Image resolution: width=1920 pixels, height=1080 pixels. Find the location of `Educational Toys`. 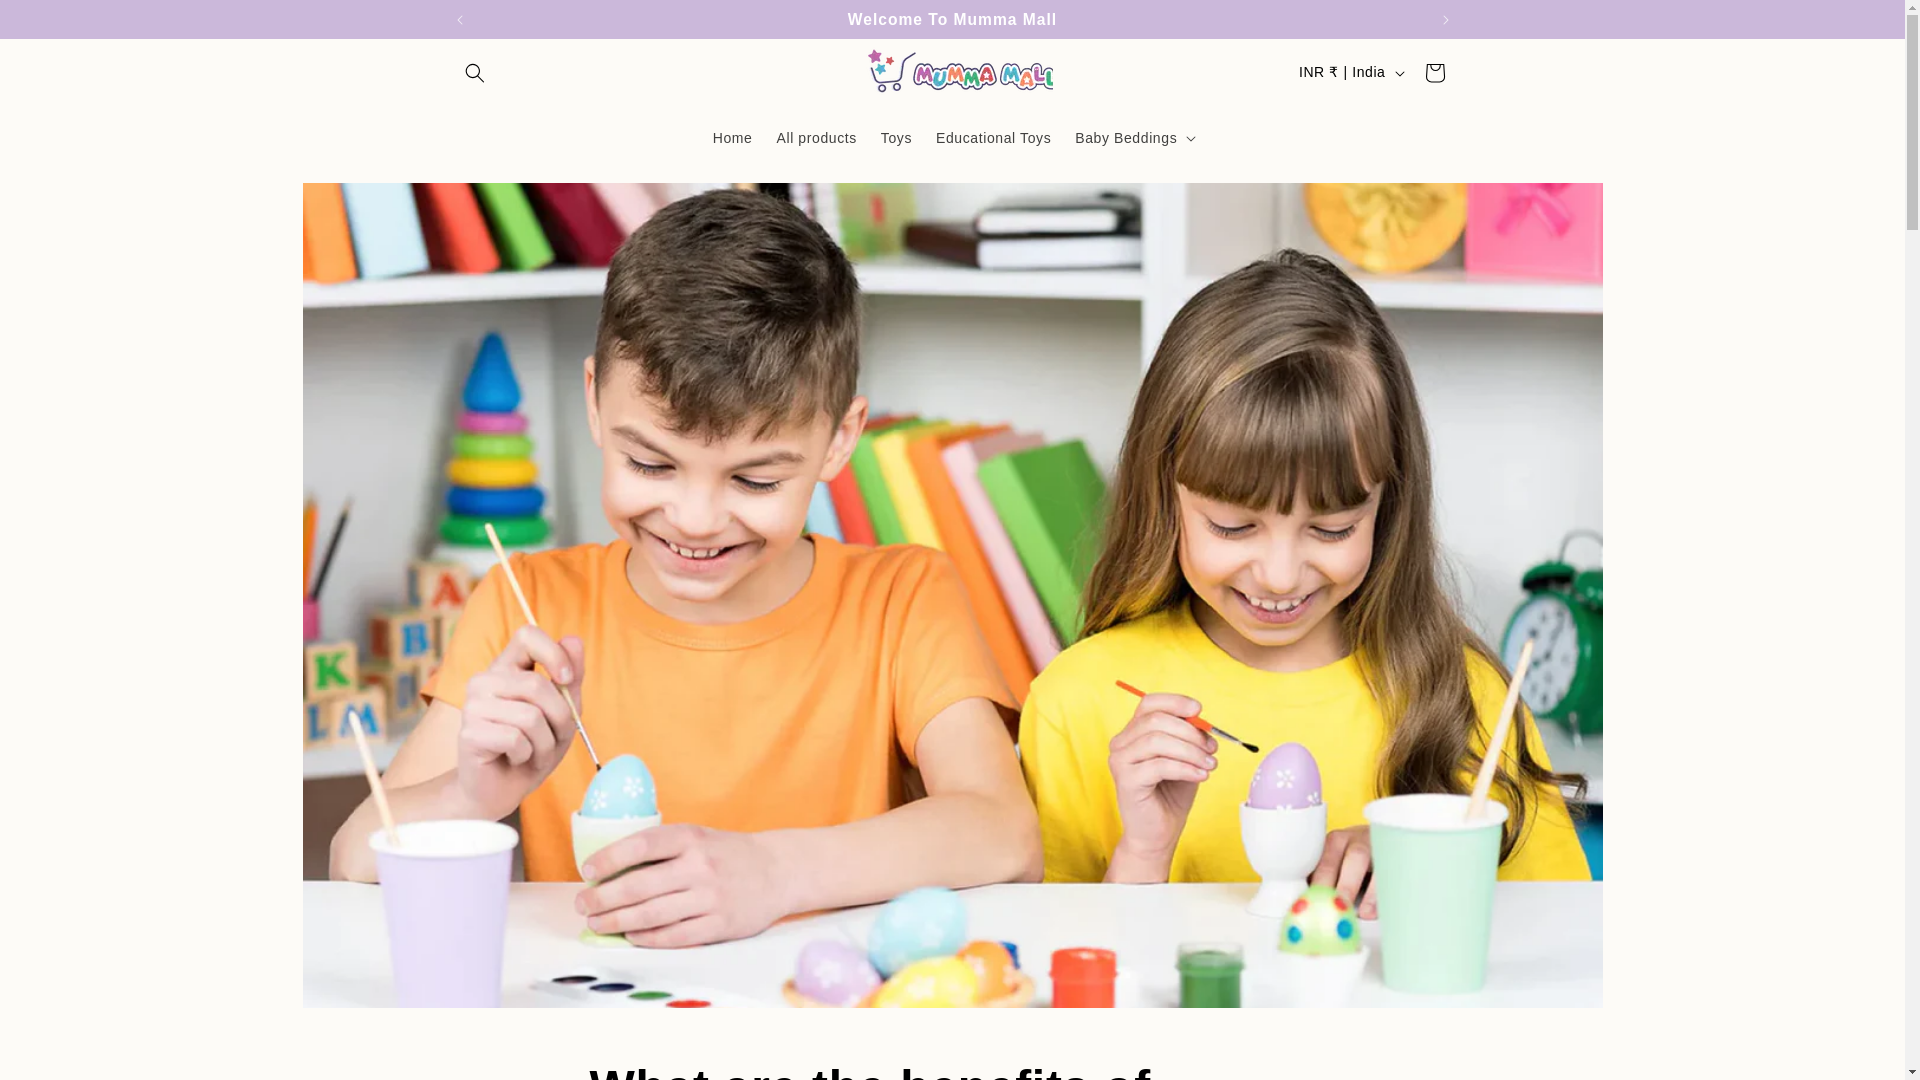

Educational Toys is located at coordinates (732, 137).